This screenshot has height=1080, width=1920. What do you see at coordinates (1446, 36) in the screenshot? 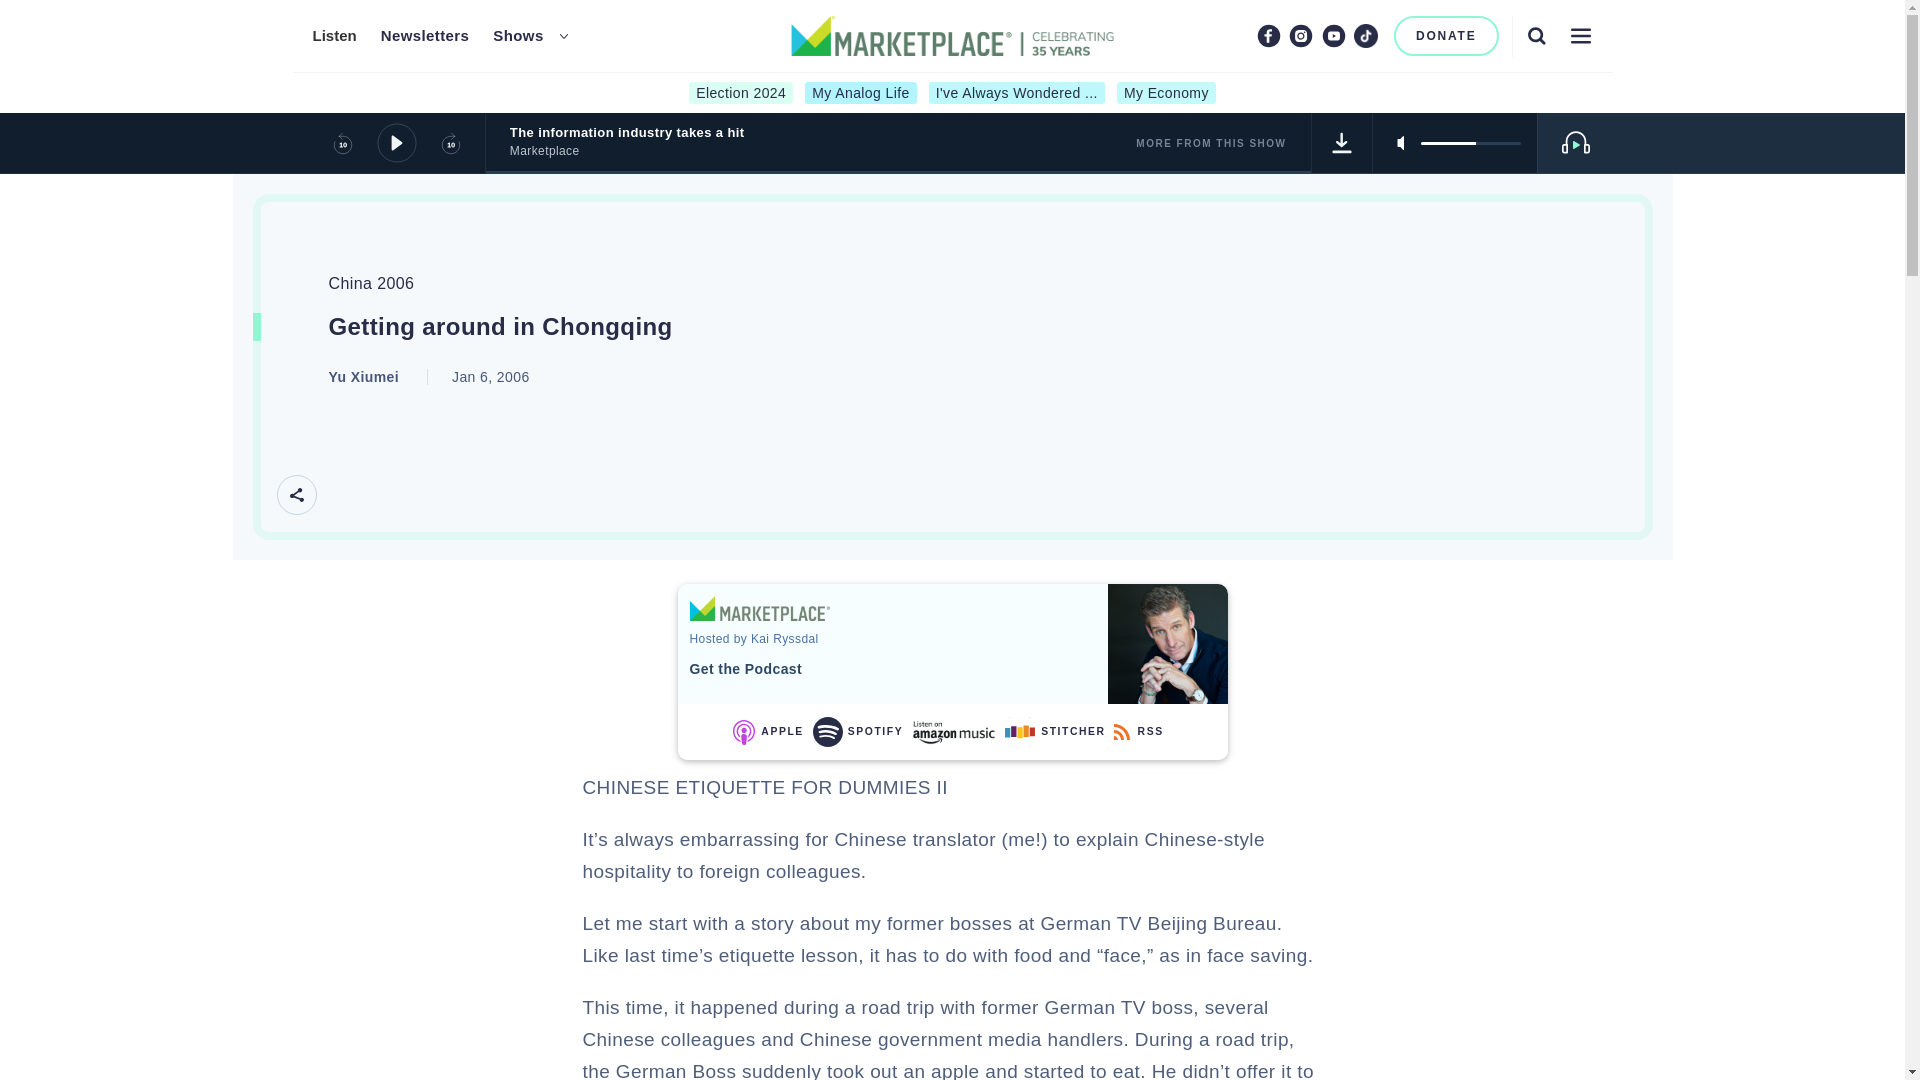
I see `DONATE` at bounding box center [1446, 36].